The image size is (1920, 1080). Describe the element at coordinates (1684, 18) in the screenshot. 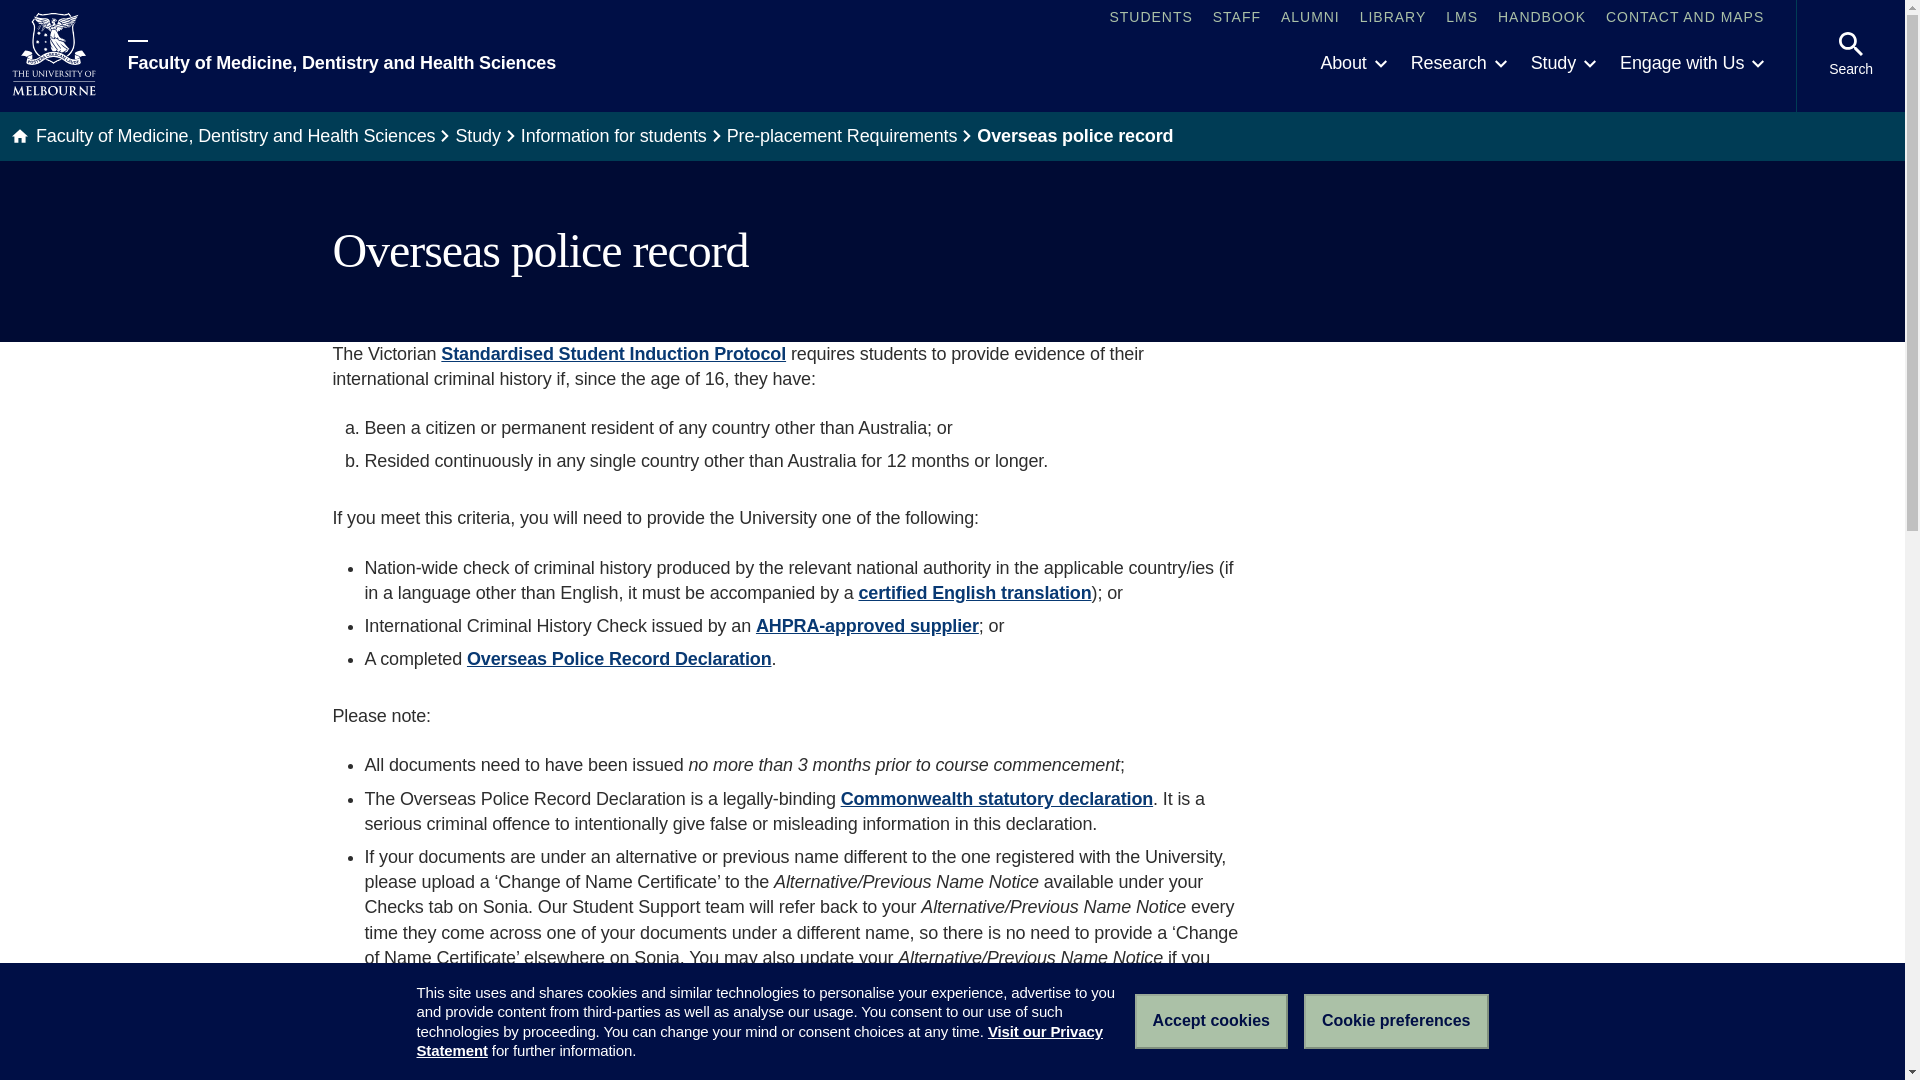

I see `CONTACT AND MAPS` at that location.